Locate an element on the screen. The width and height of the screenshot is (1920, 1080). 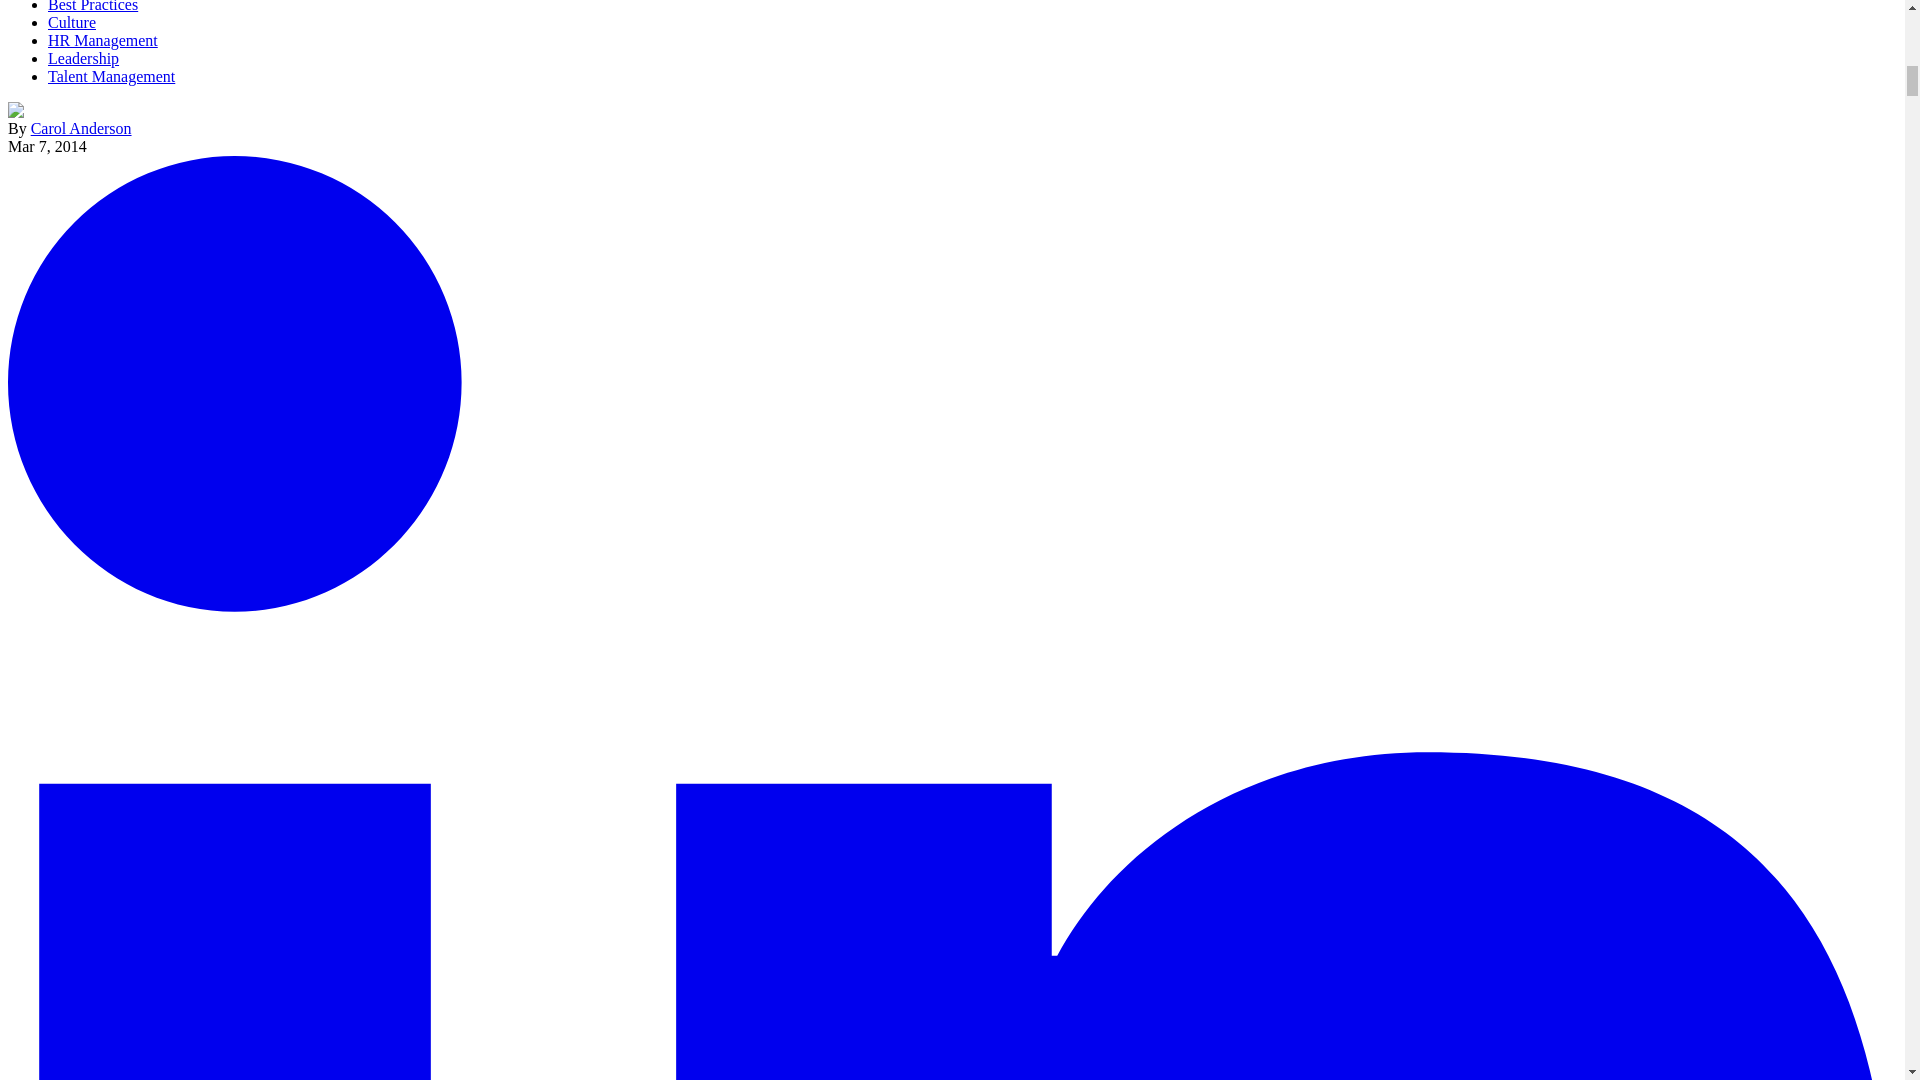
Culture is located at coordinates (72, 22).